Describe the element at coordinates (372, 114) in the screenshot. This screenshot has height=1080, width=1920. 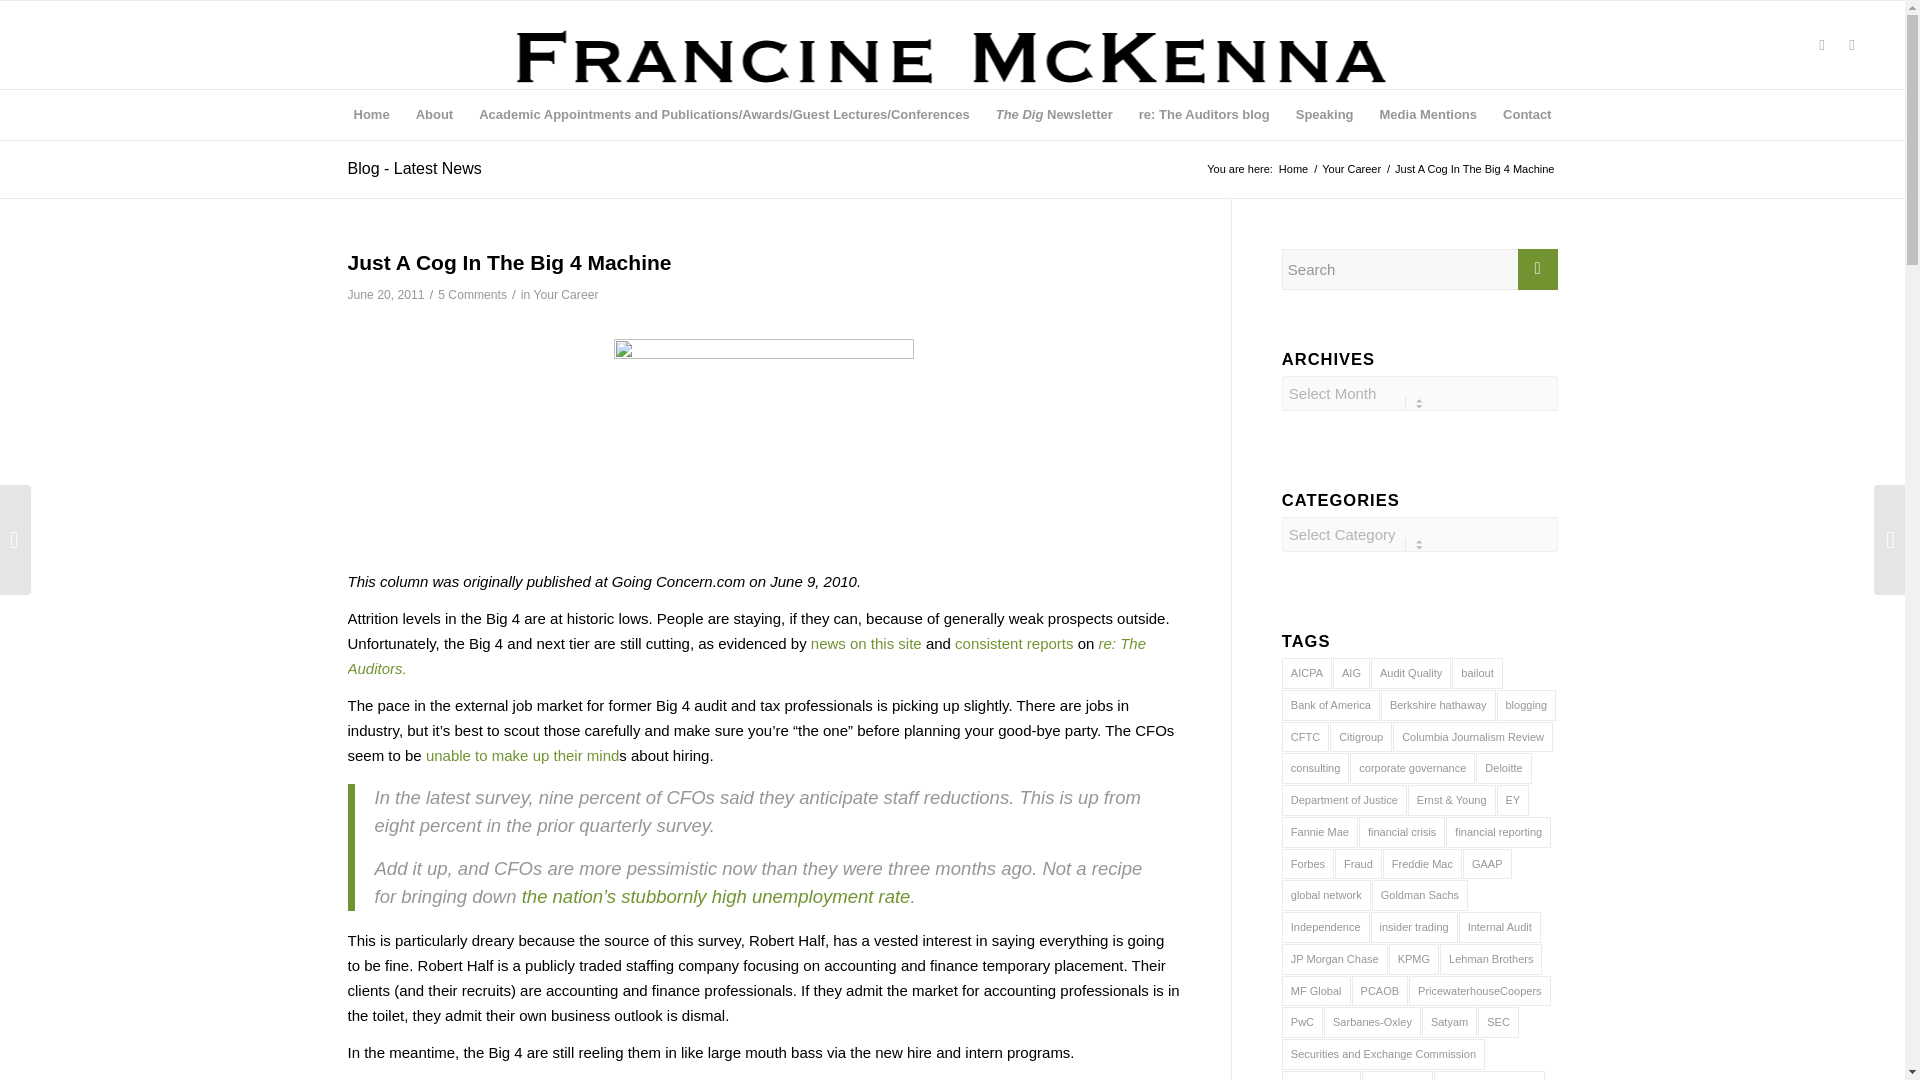
I see `Home` at that location.